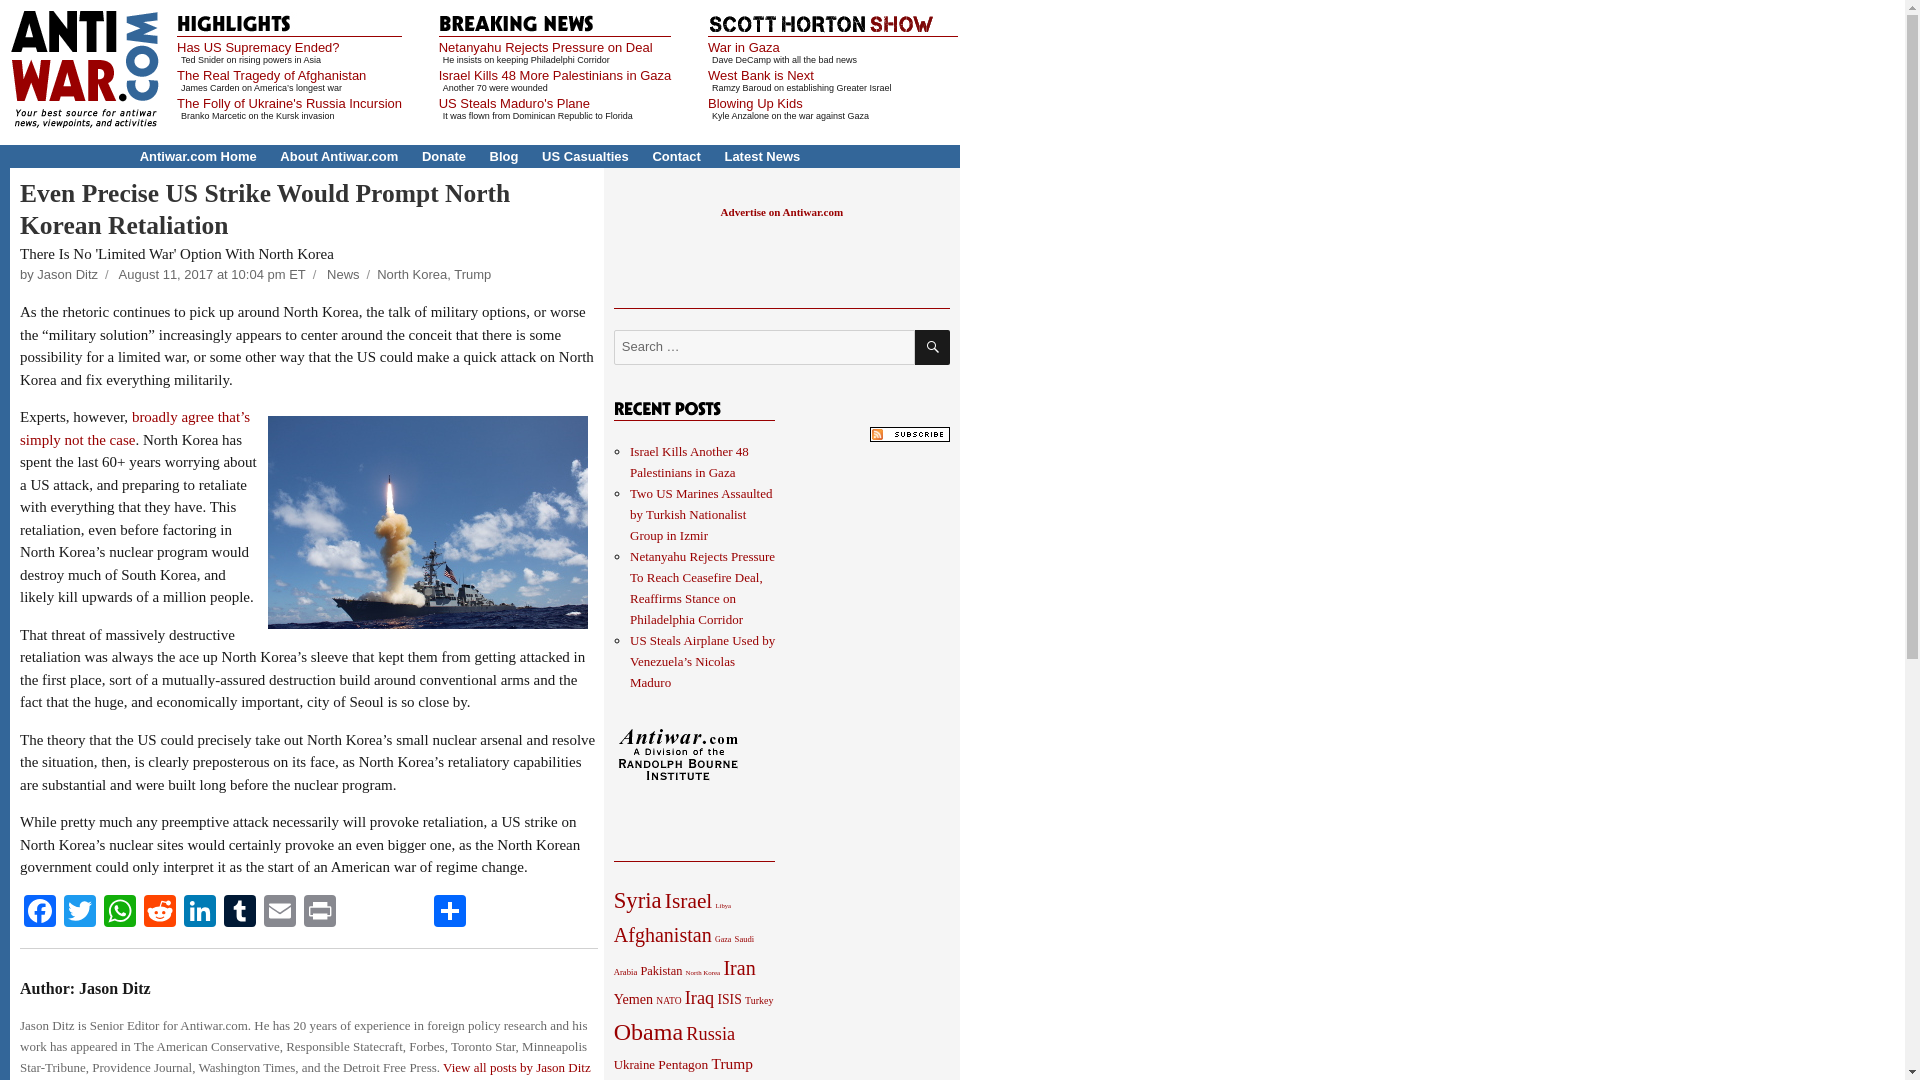  Describe the element at coordinates (279, 914) in the screenshot. I see `Email` at that location.